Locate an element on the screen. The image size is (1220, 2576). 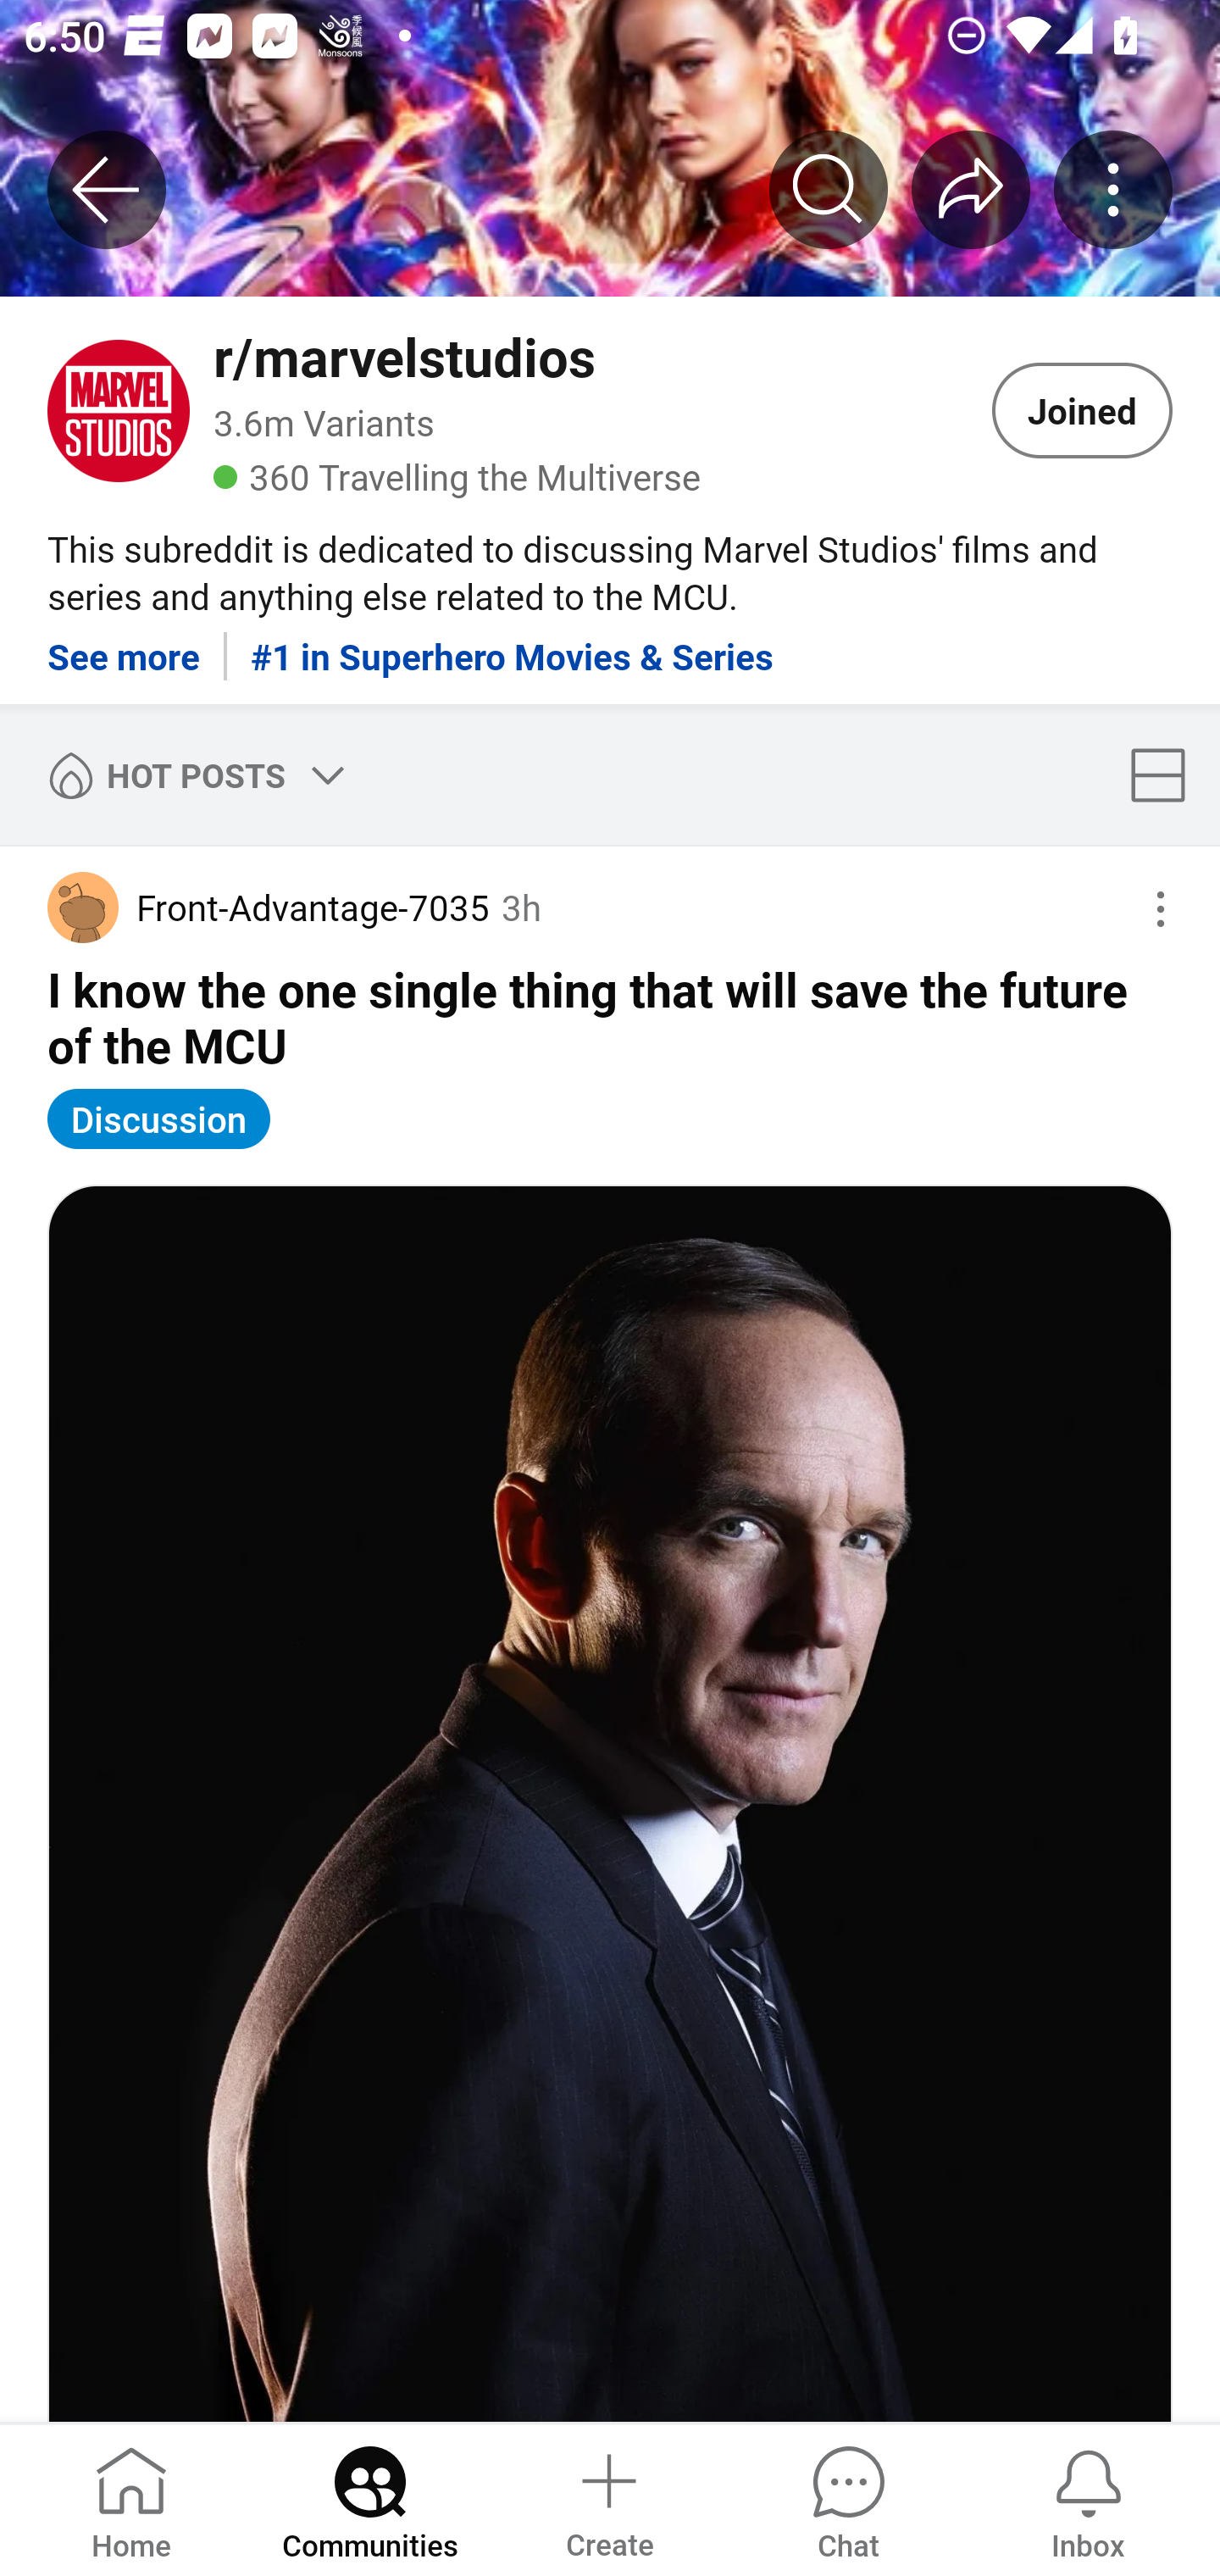
Search r/﻿marvelstudios is located at coordinates (829, 189).